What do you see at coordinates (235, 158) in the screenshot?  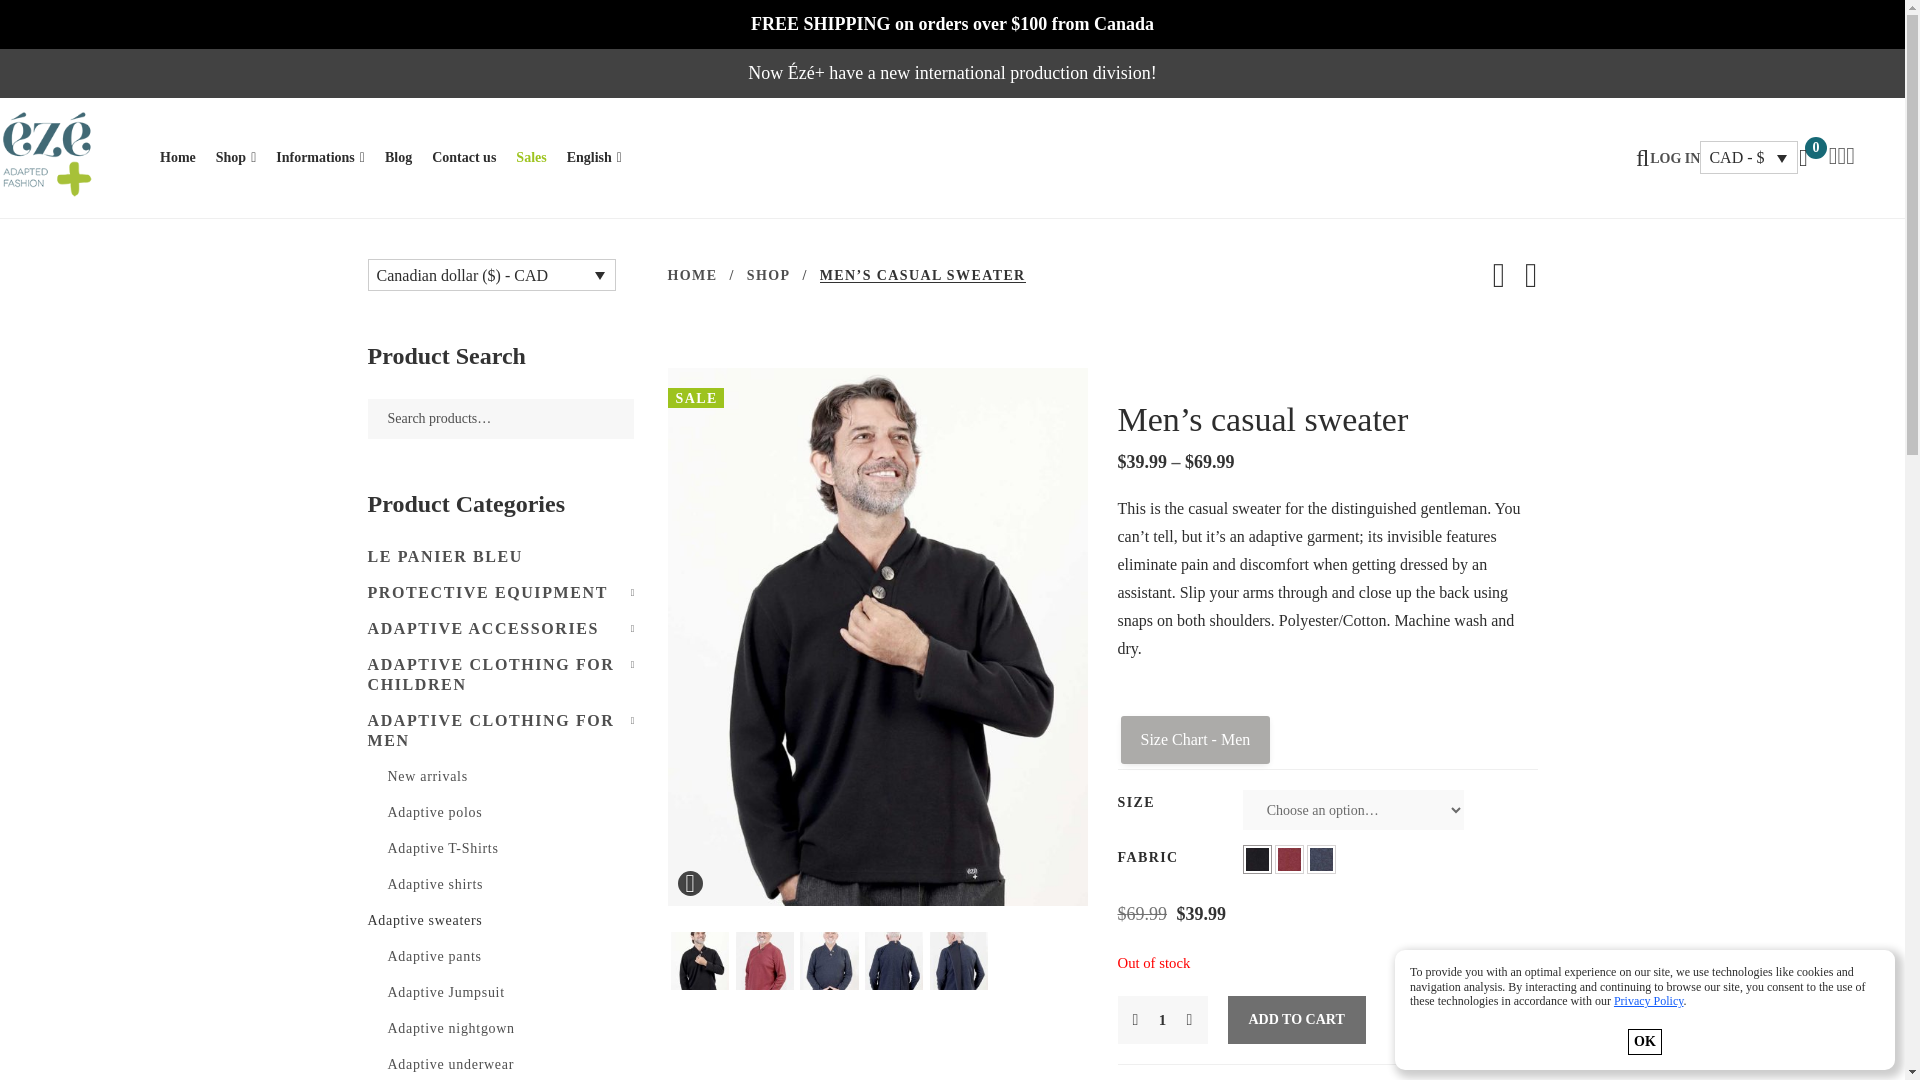 I see `Shop` at bounding box center [235, 158].